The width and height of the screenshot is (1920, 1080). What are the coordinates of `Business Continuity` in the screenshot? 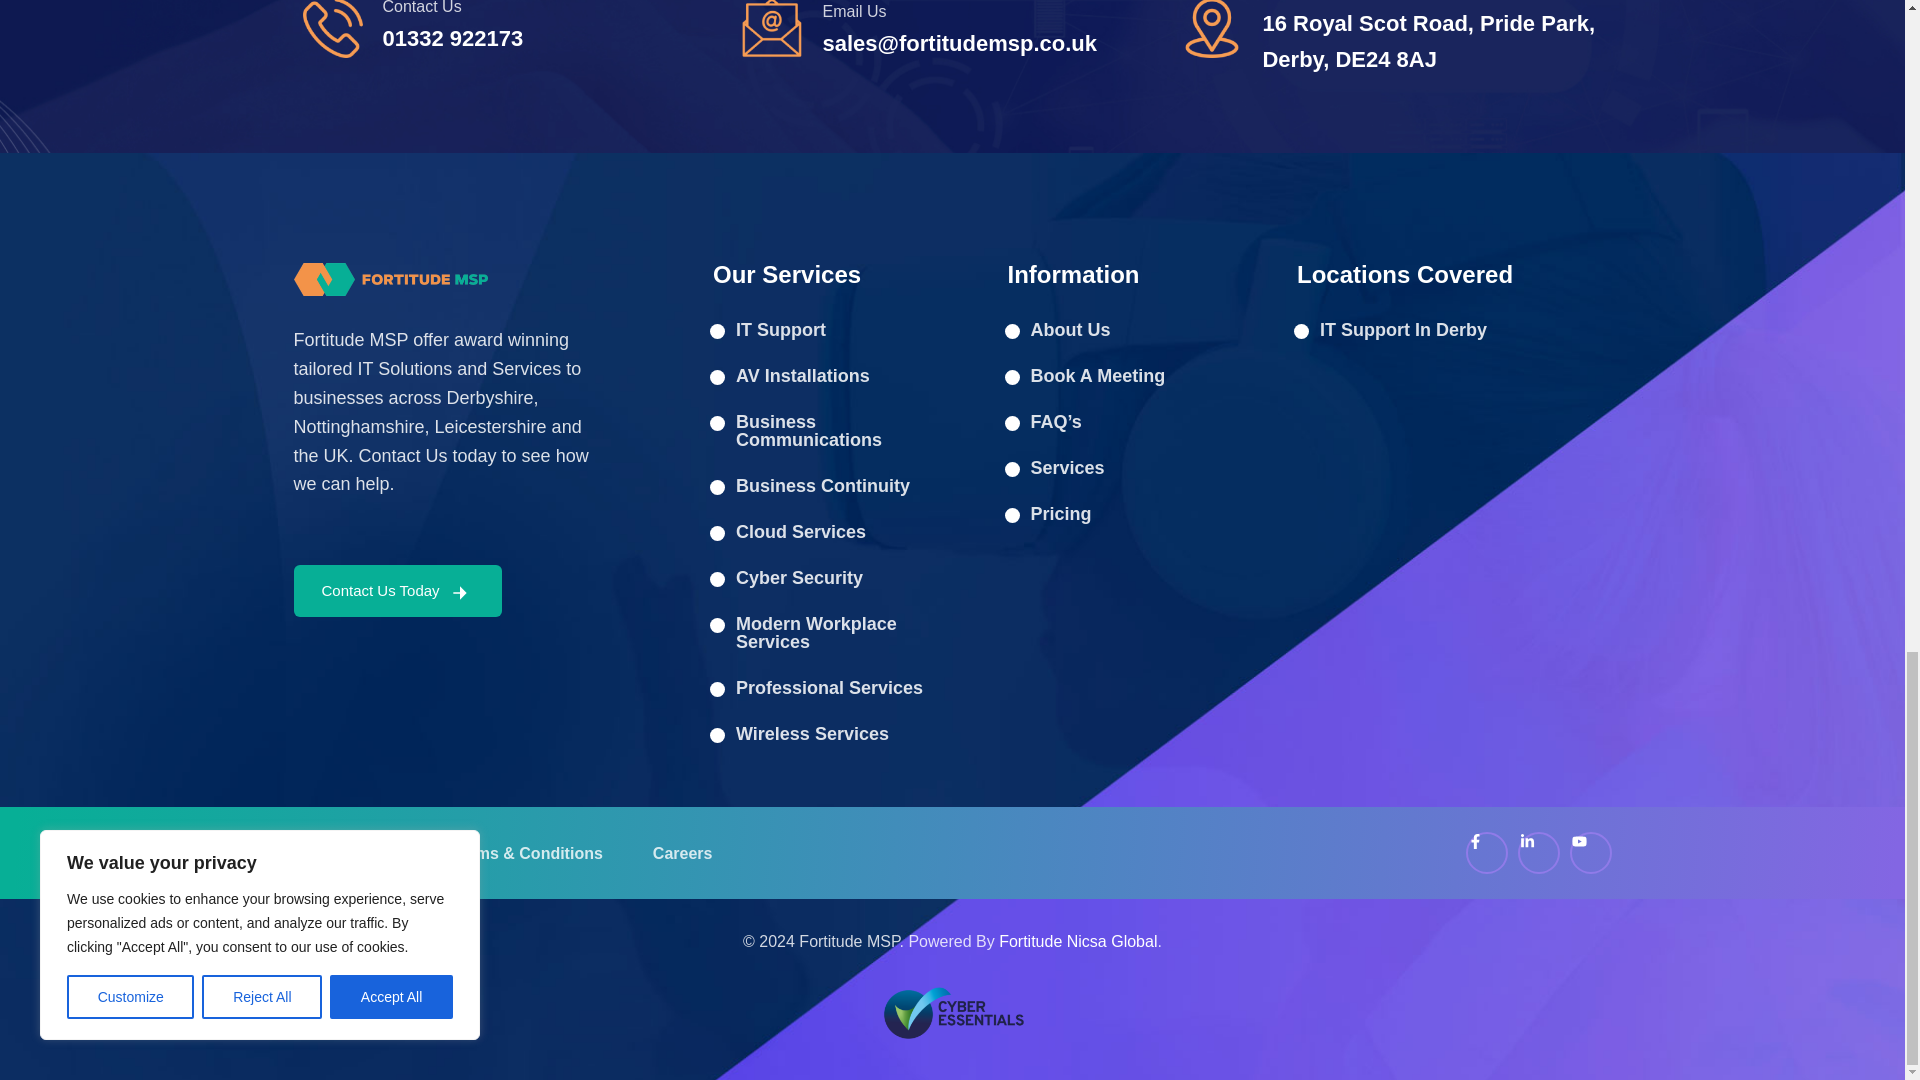 It's located at (830, 486).